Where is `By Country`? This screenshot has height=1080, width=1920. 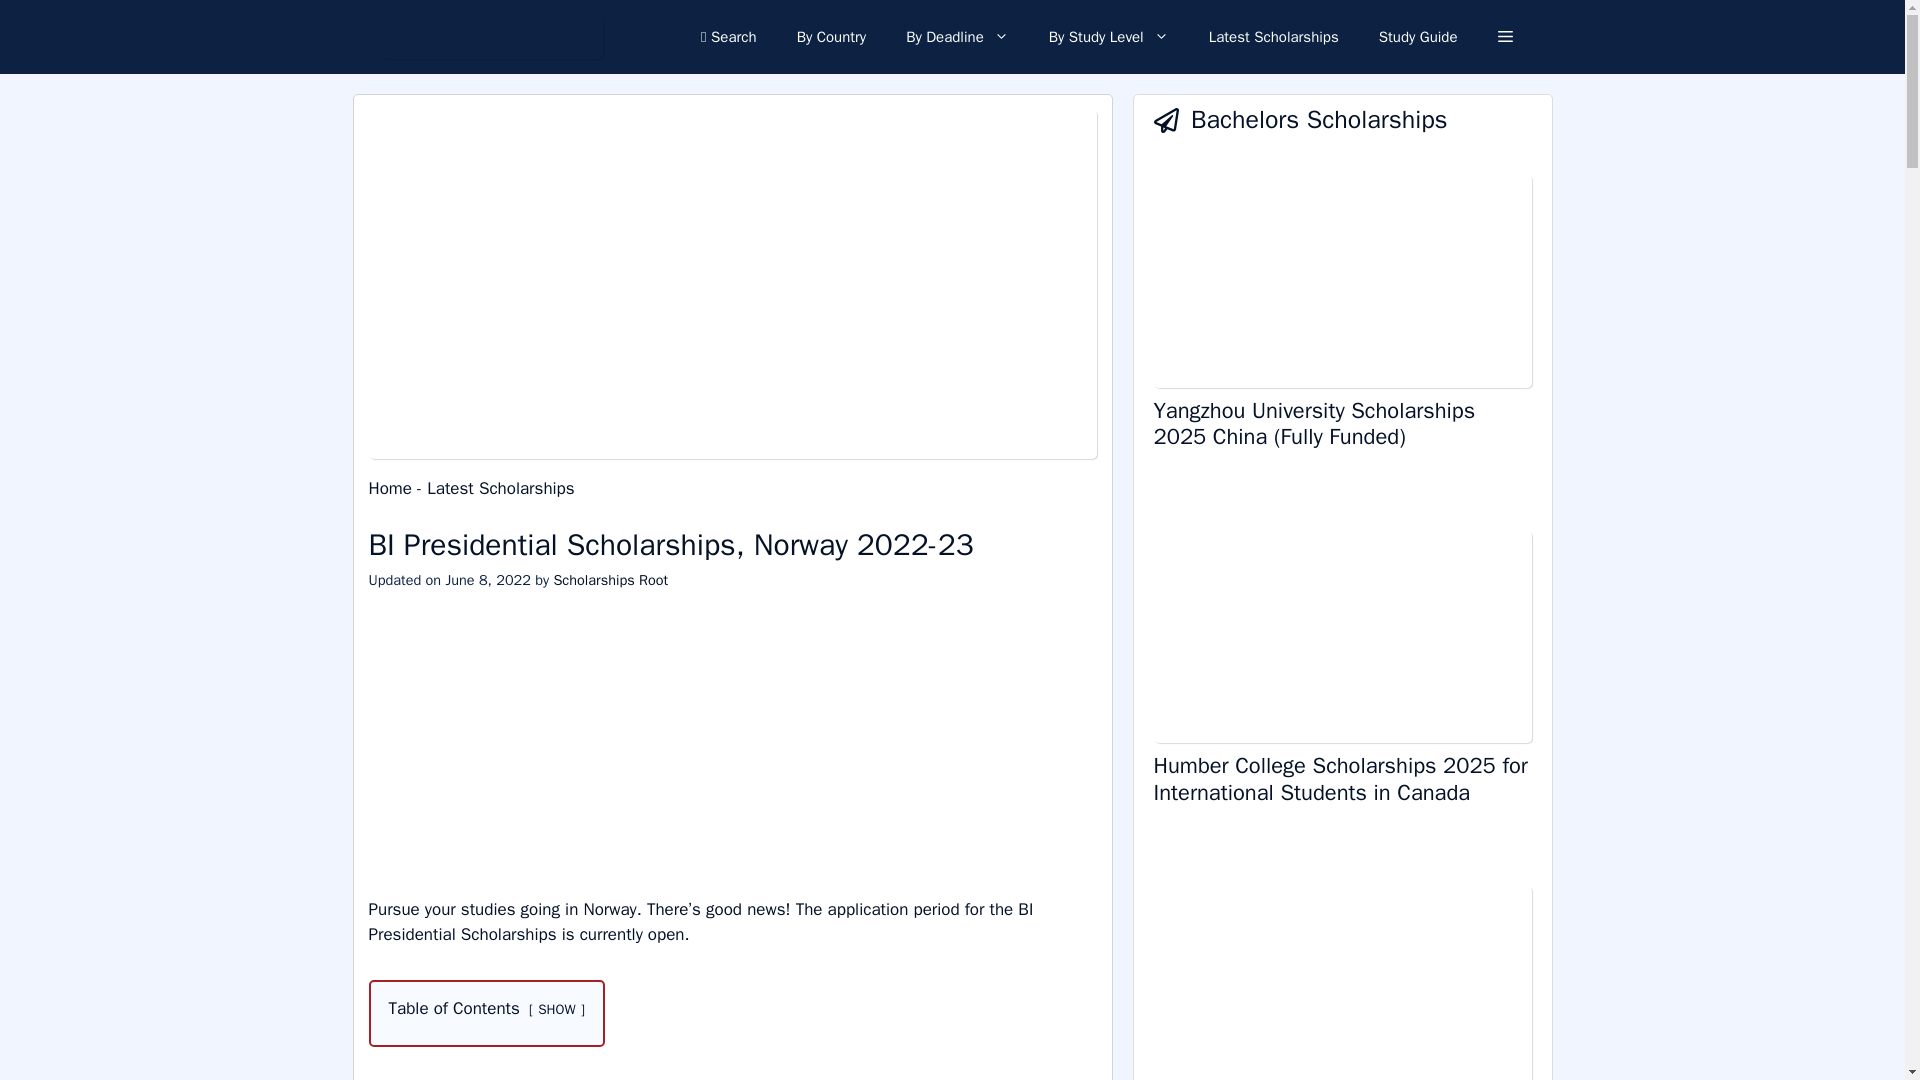
By Country is located at coordinates (832, 37).